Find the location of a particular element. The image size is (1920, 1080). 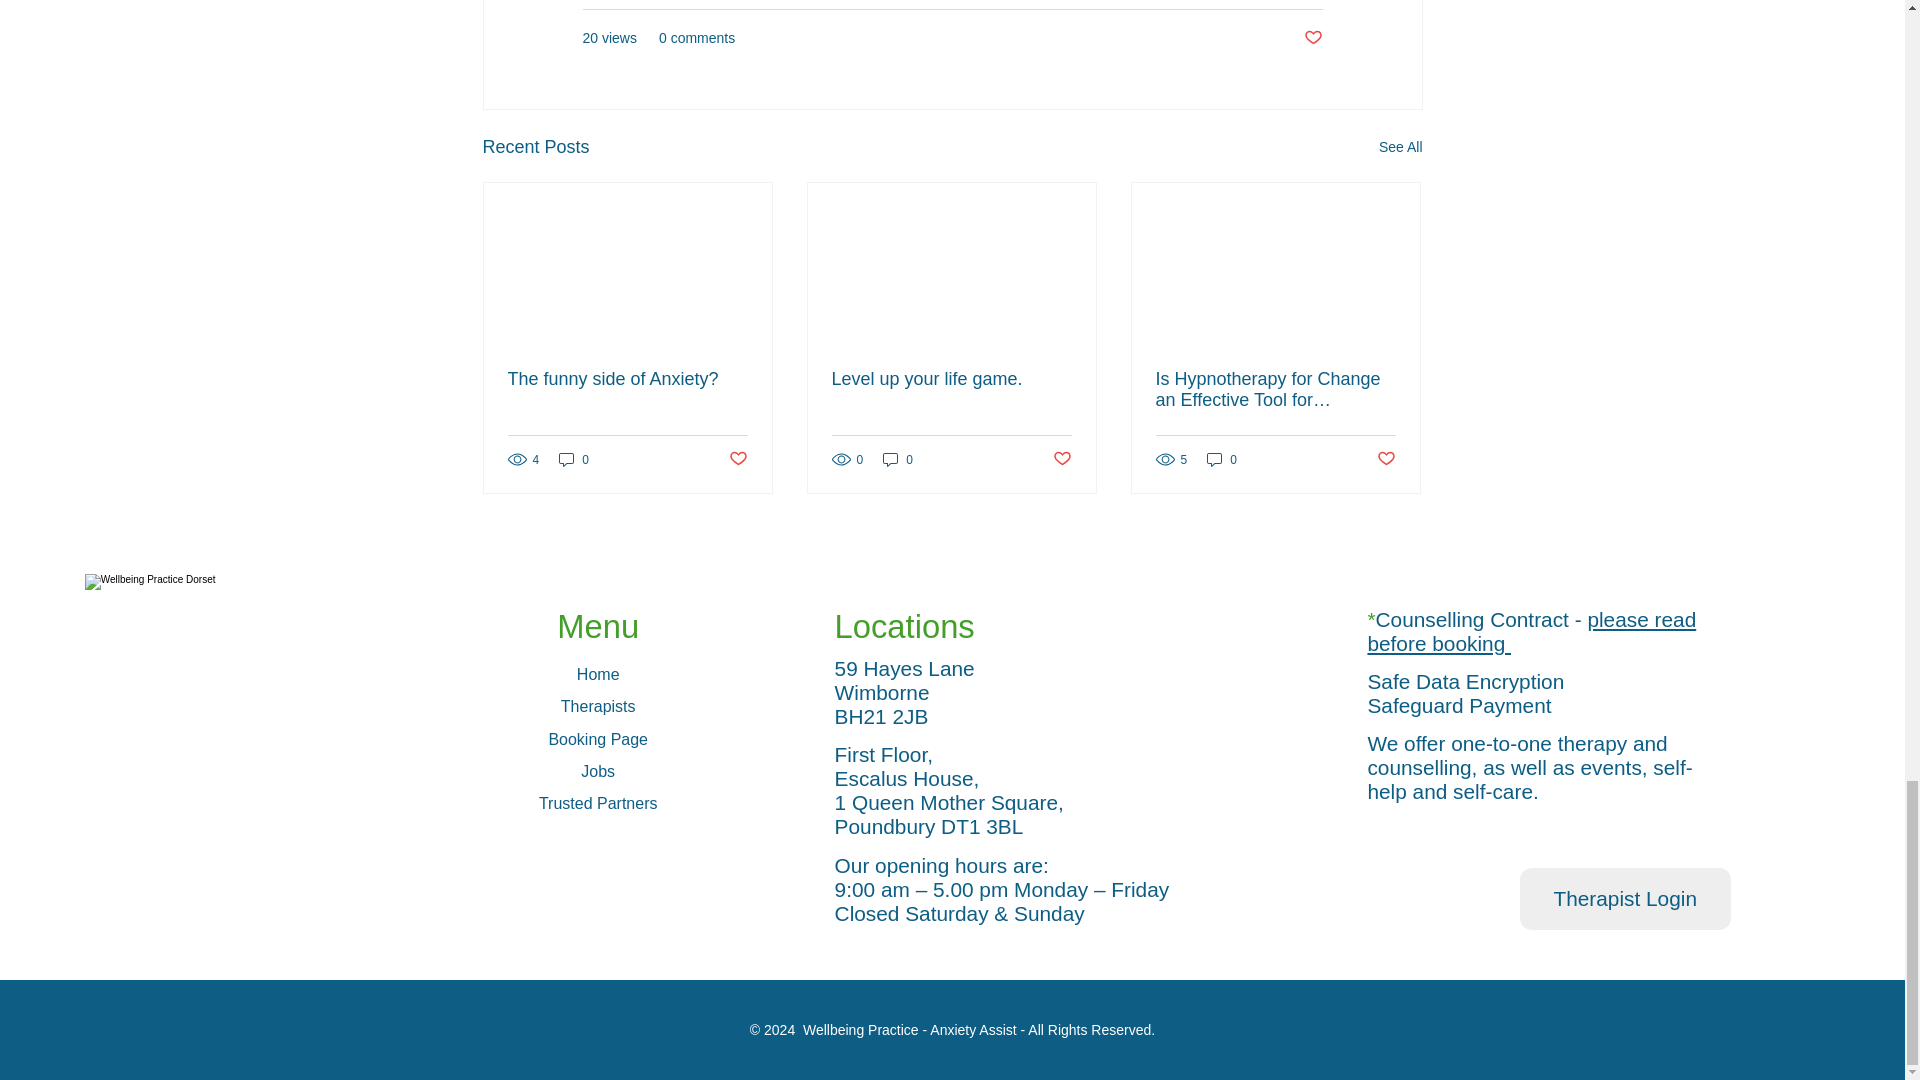

See All is located at coordinates (1400, 147).